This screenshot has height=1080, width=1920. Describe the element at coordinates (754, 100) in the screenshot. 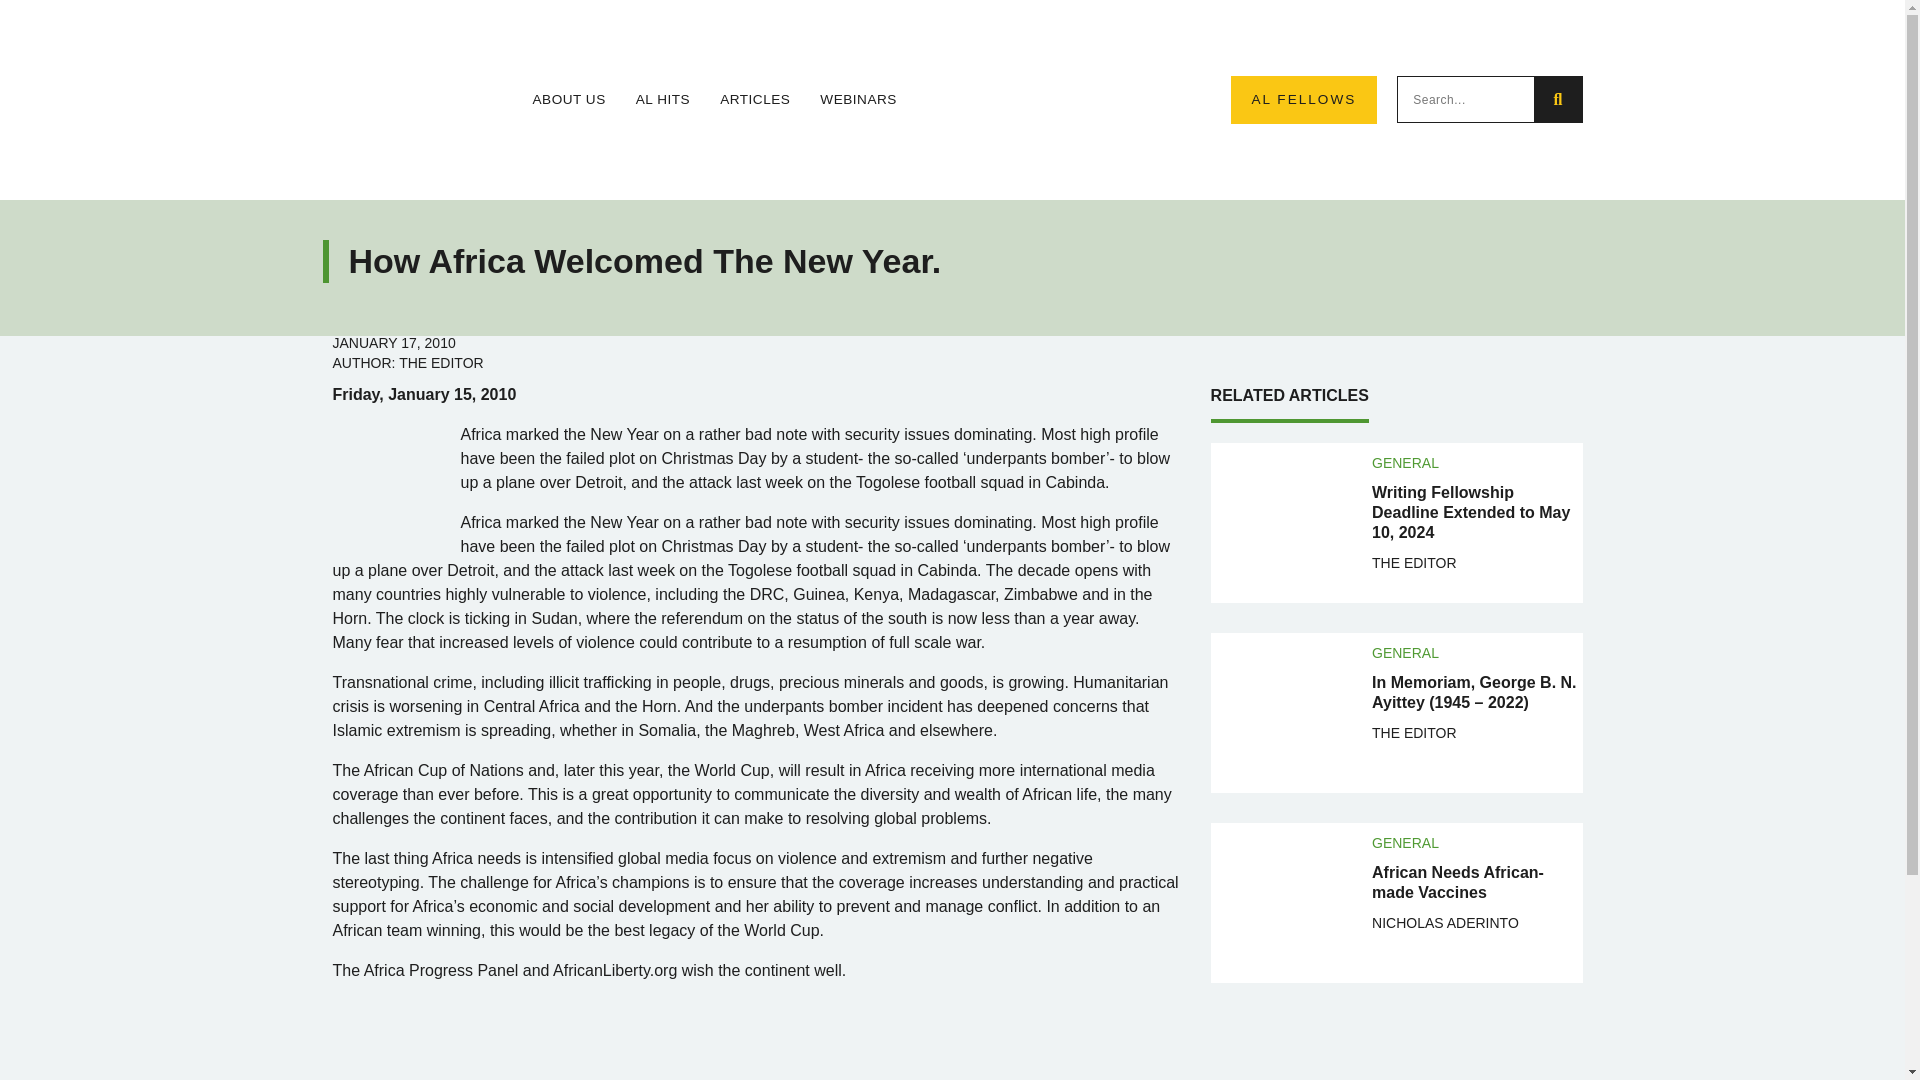

I see `ARTICLES` at that location.